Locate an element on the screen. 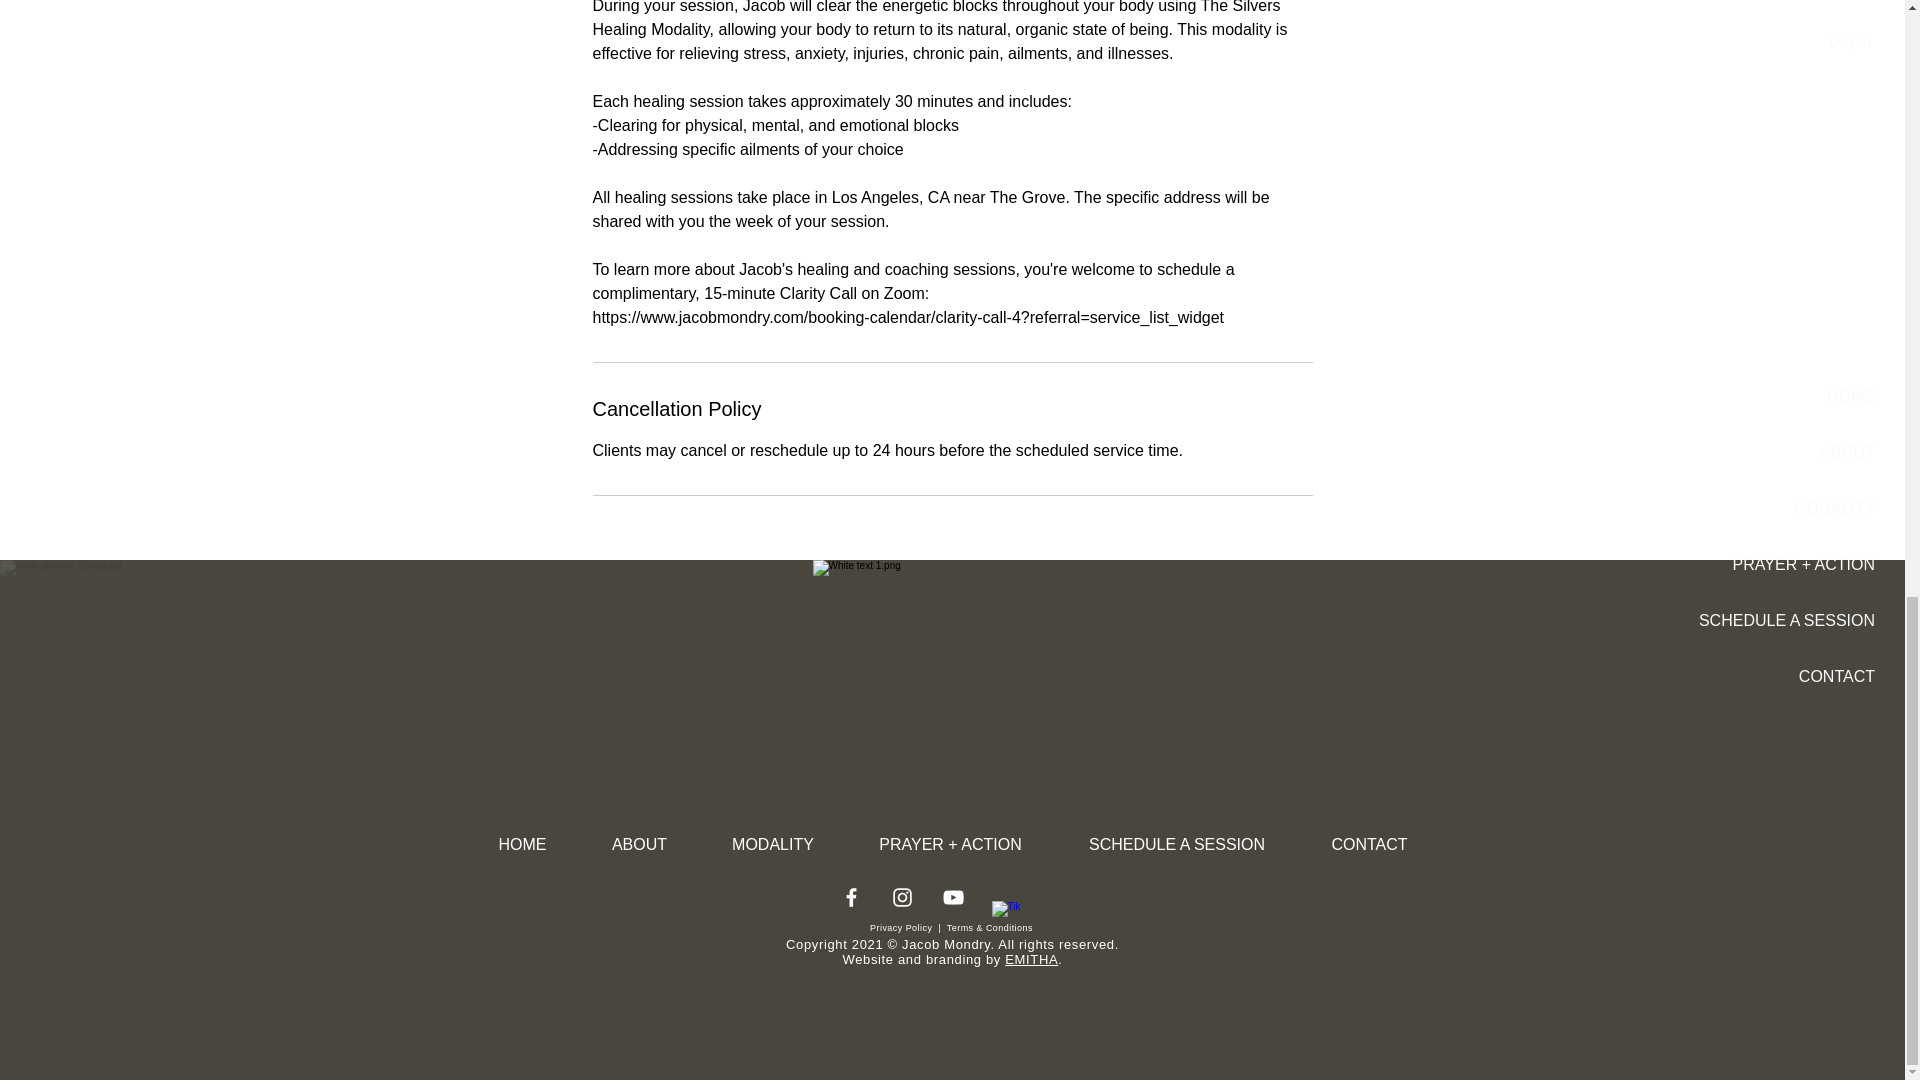 The image size is (1920, 1080). HOME is located at coordinates (522, 844).